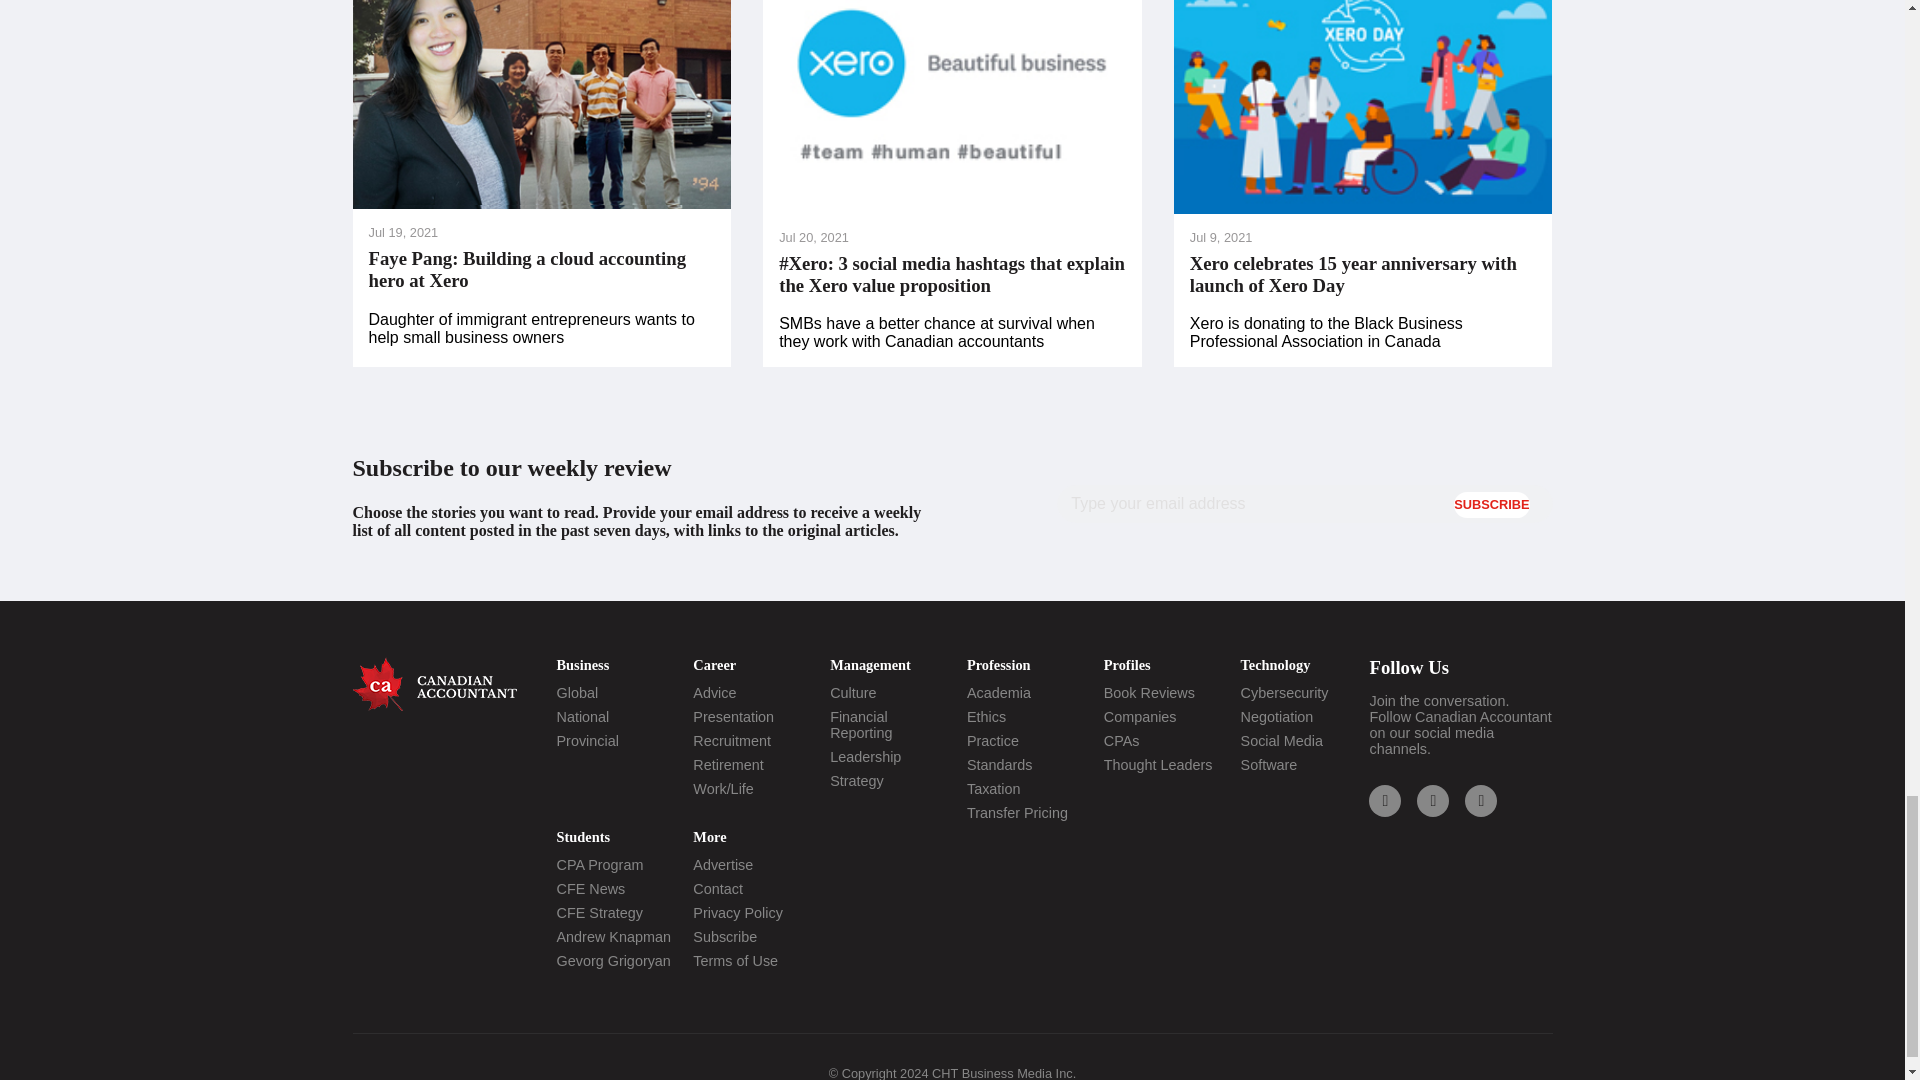 Image resolution: width=1920 pixels, height=1080 pixels. What do you see at coordinates (852, 692) in the screenshot?
I see `Culture` at bounding box center [852, 692].